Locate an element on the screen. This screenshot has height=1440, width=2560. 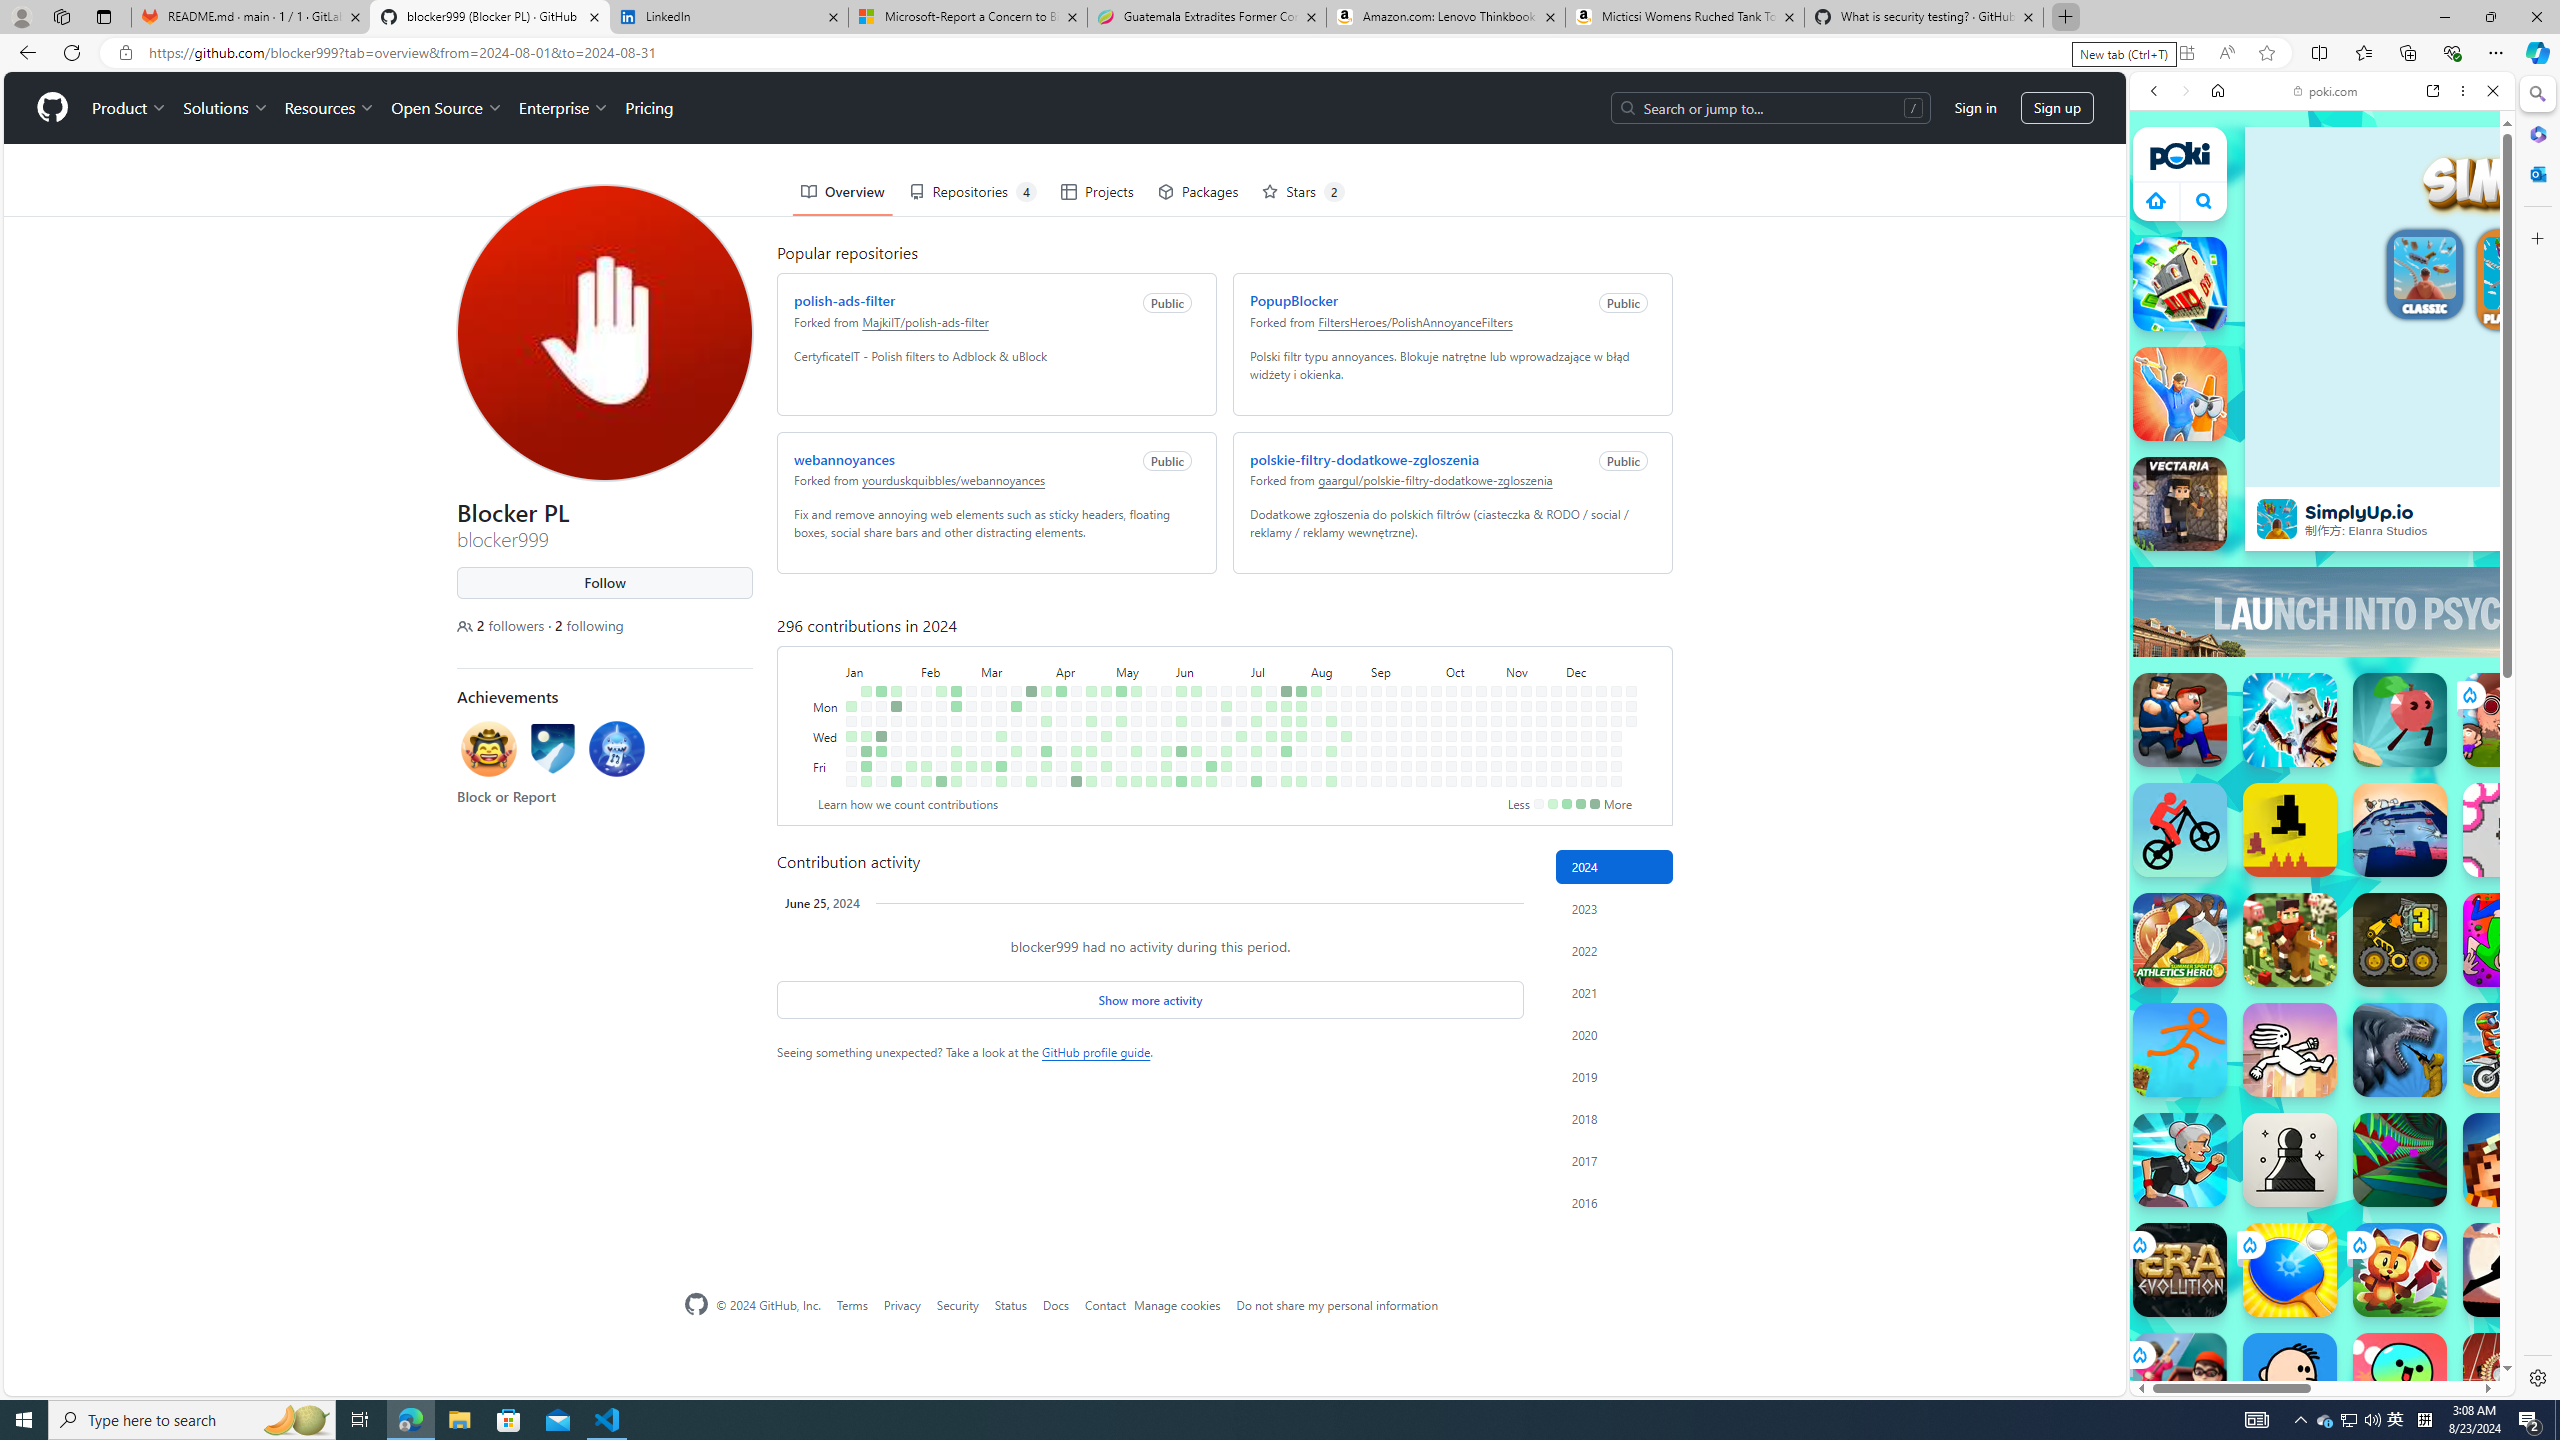
2 contributions on July 3rd. is located at coordinates (1241, 736).